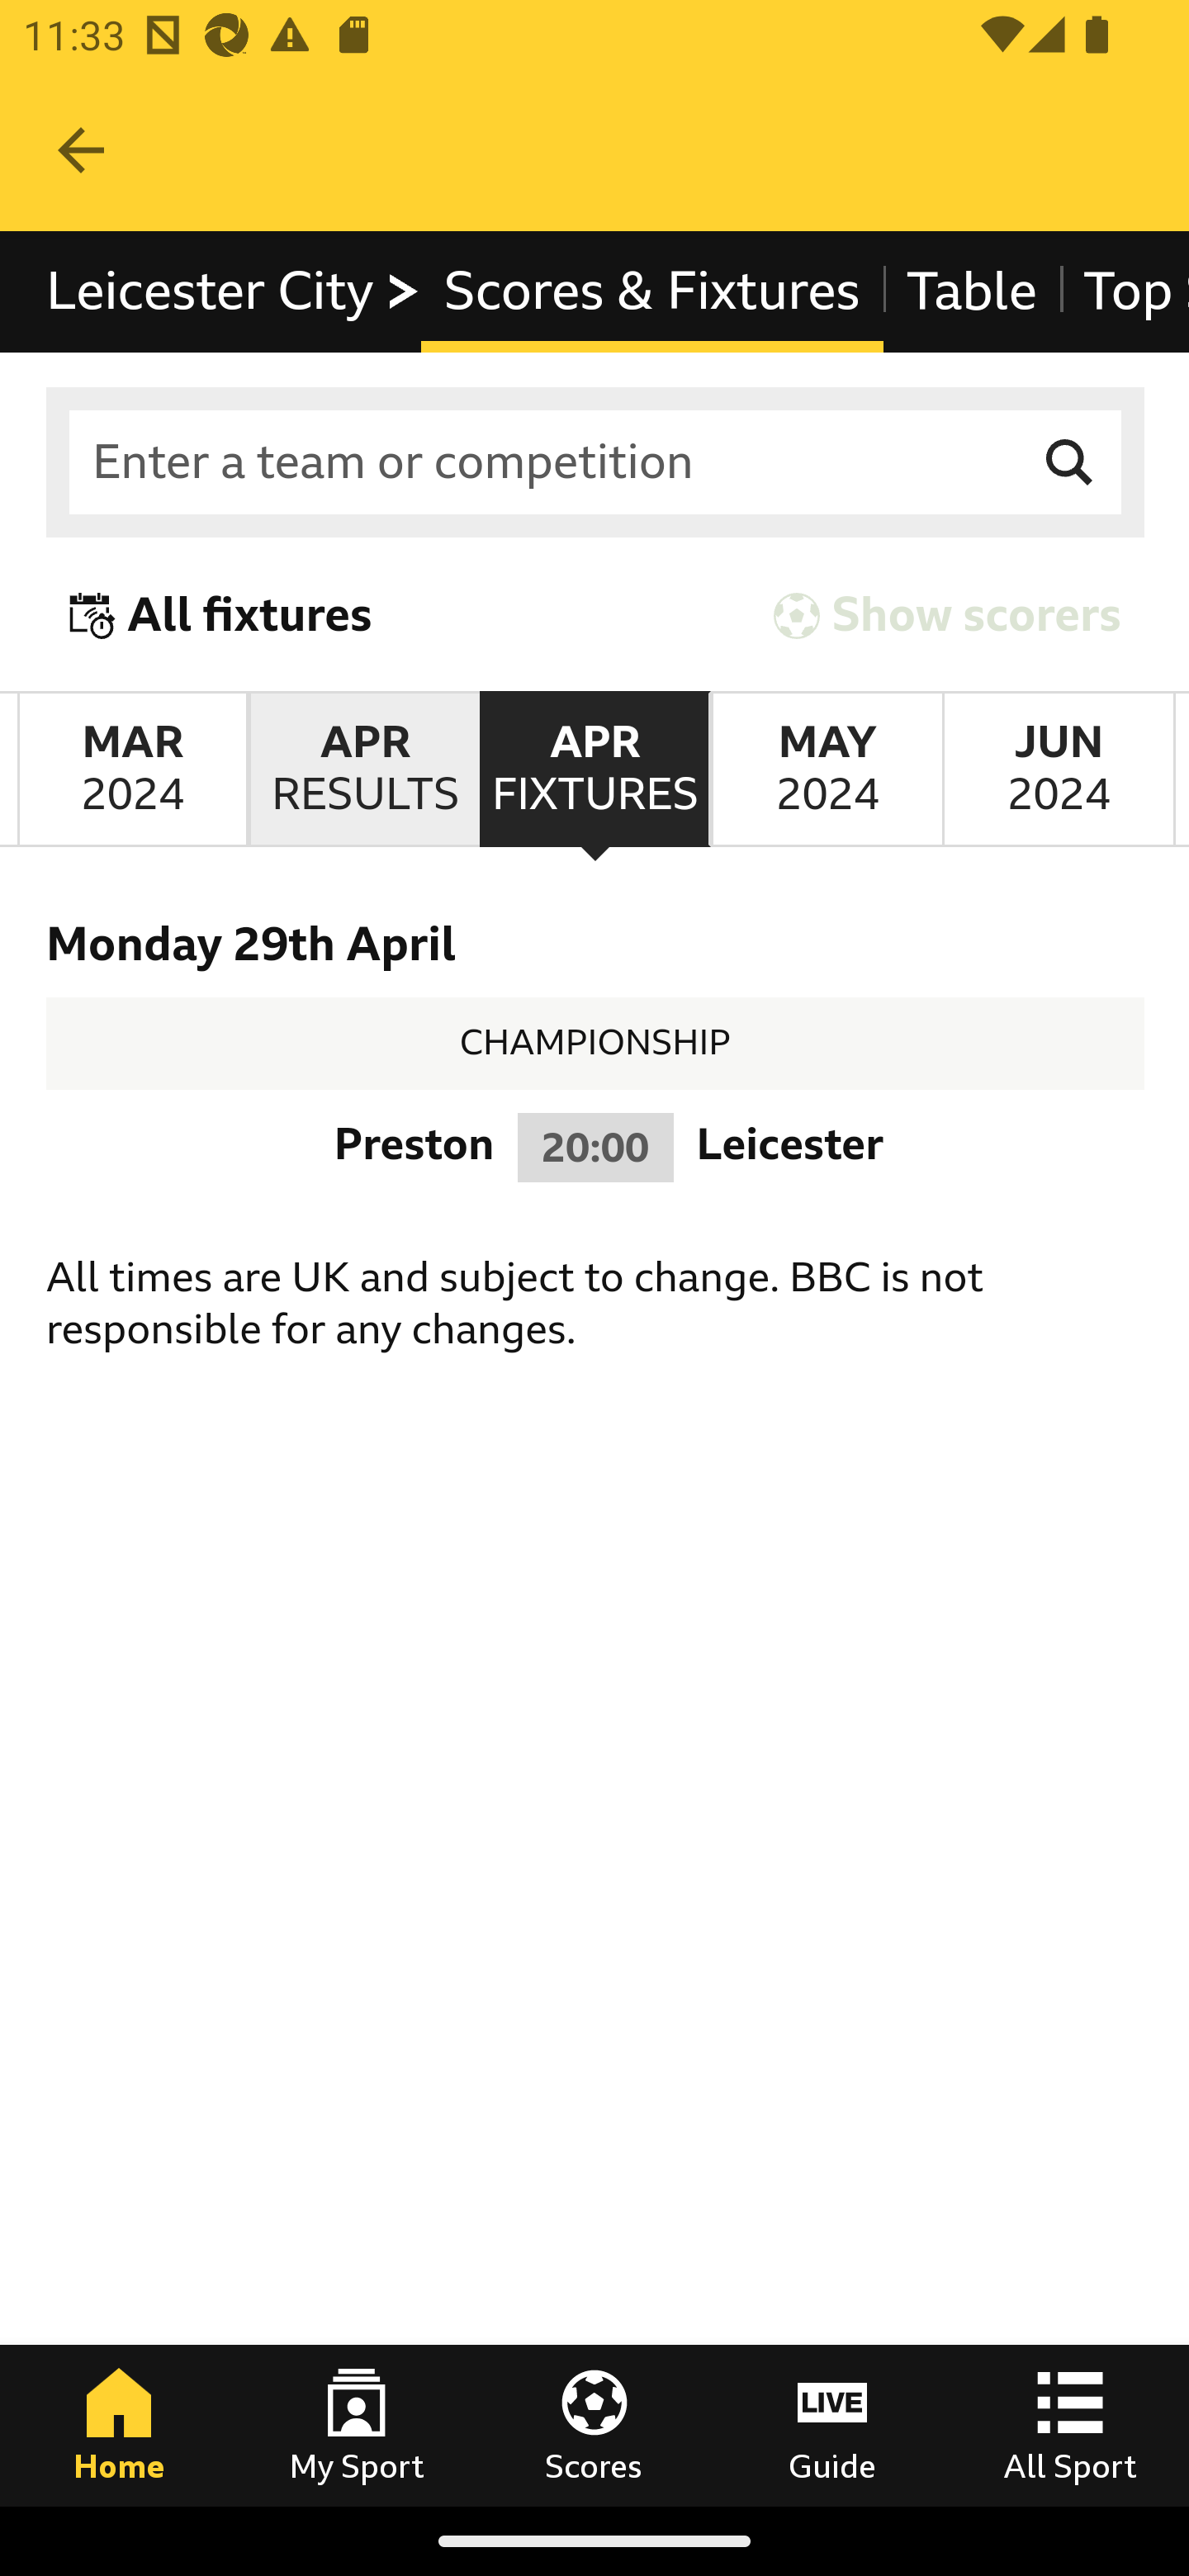 The width and height of the screenshot is (1189, 2576). What do you see at coordinates (132, 769) in the screenshot?
I see `March2024 March 2024` at bounding box center [132, 769].